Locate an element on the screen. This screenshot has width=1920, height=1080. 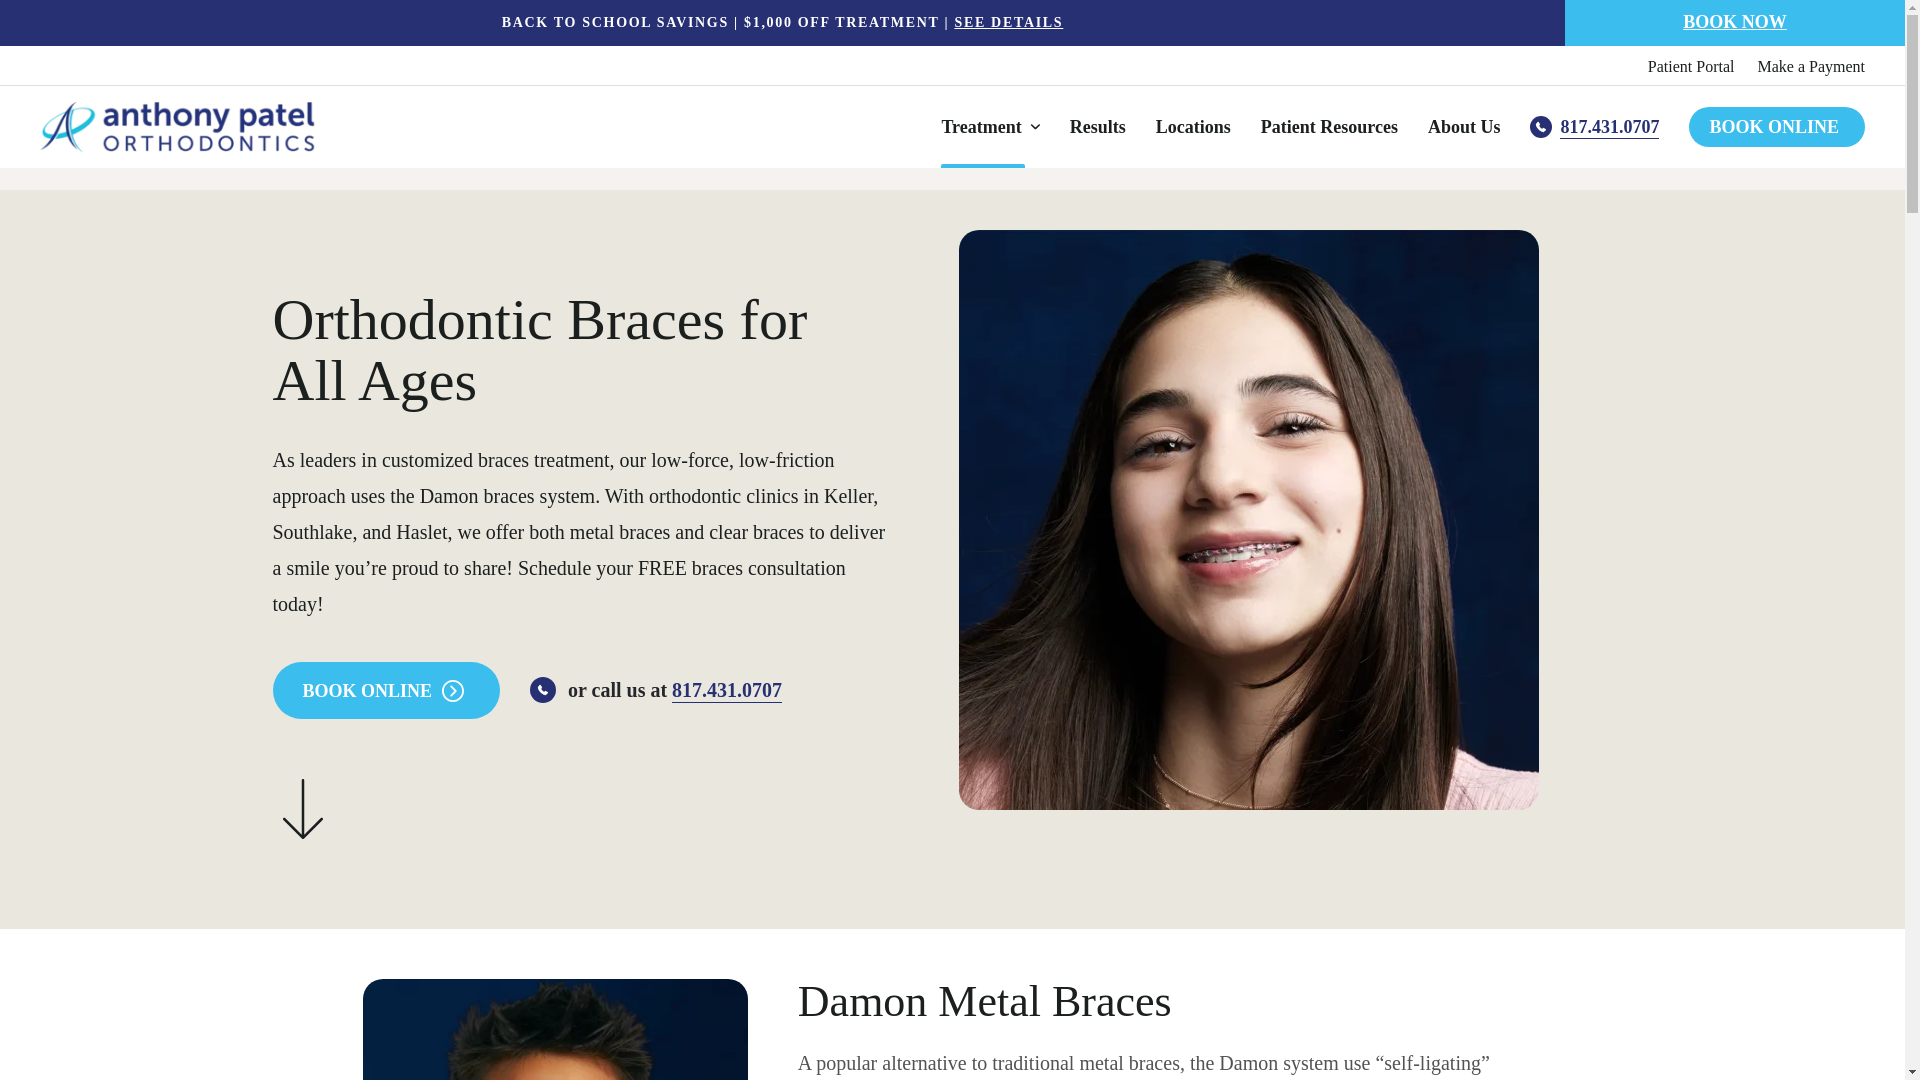
About Us is located at coordinates (1464, 127).